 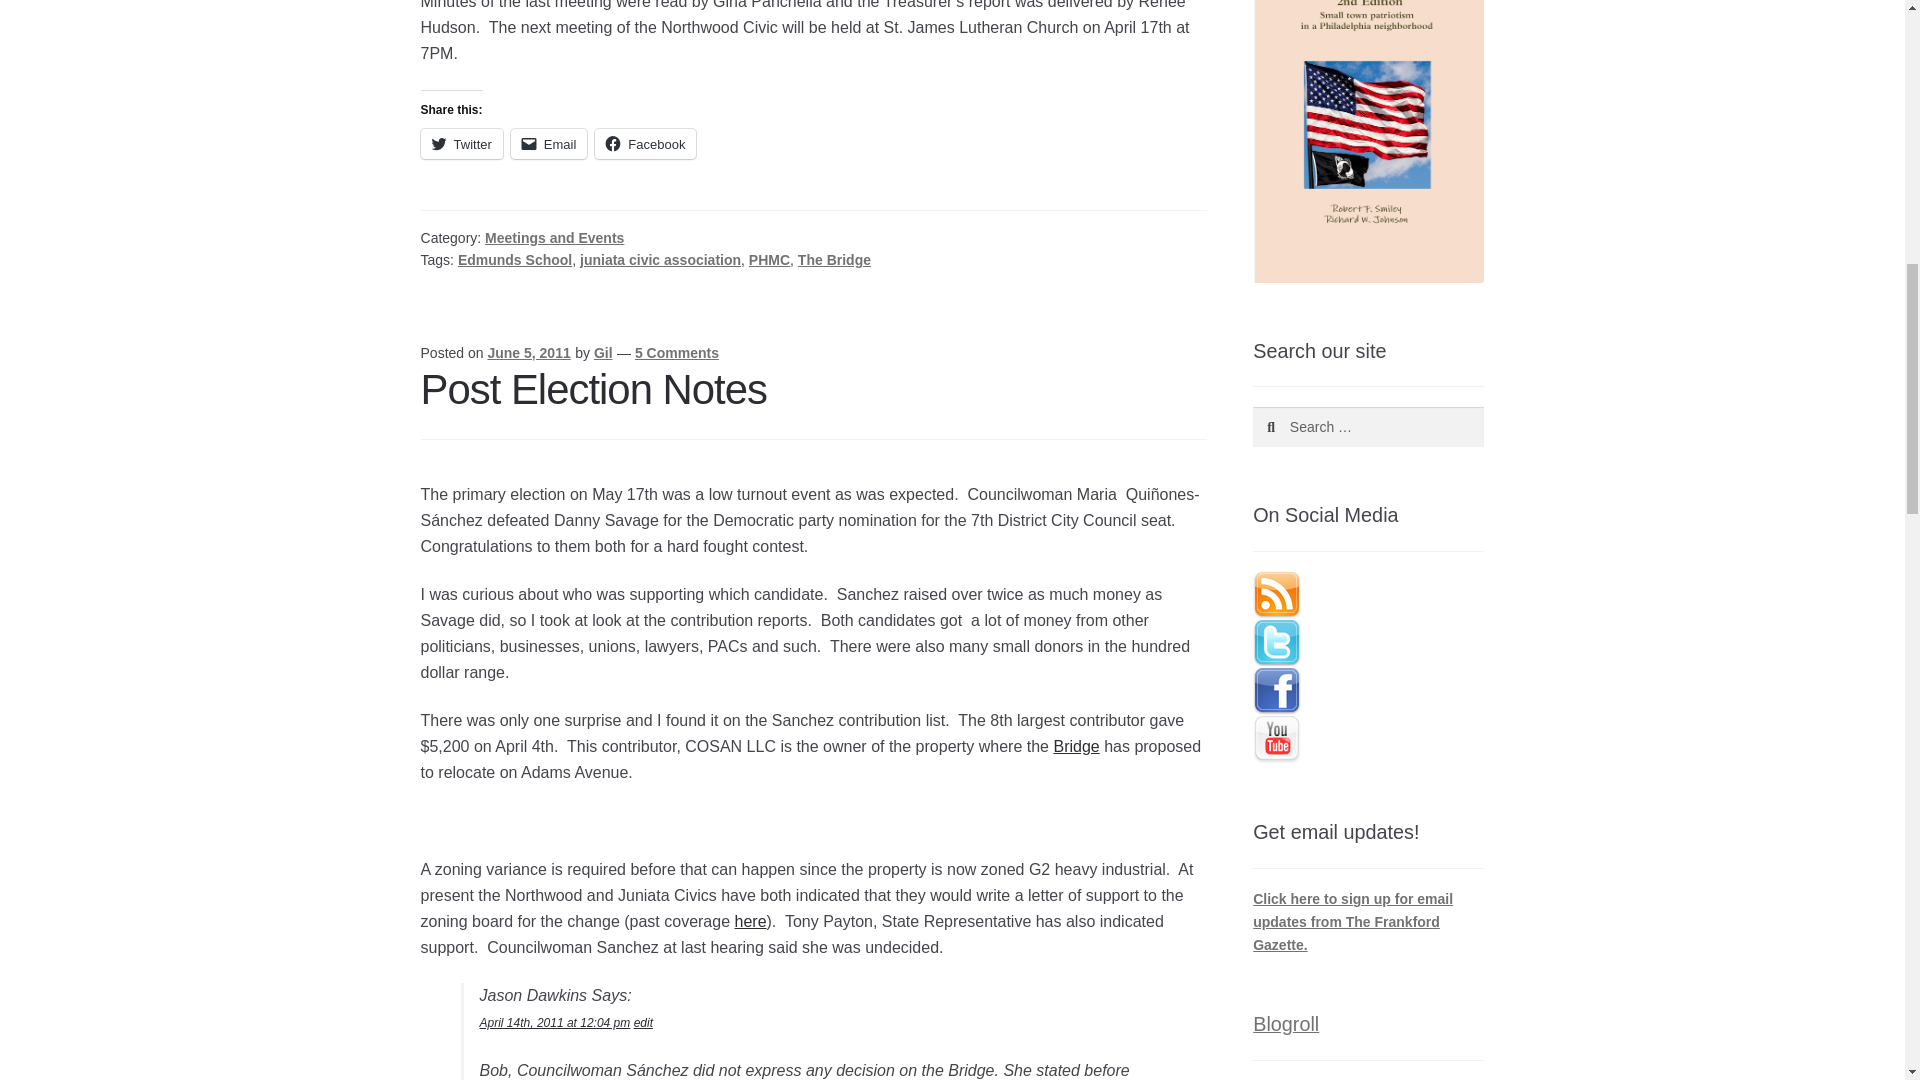 I want to click on Click to share on Facebook, so click(x=645, y=143).